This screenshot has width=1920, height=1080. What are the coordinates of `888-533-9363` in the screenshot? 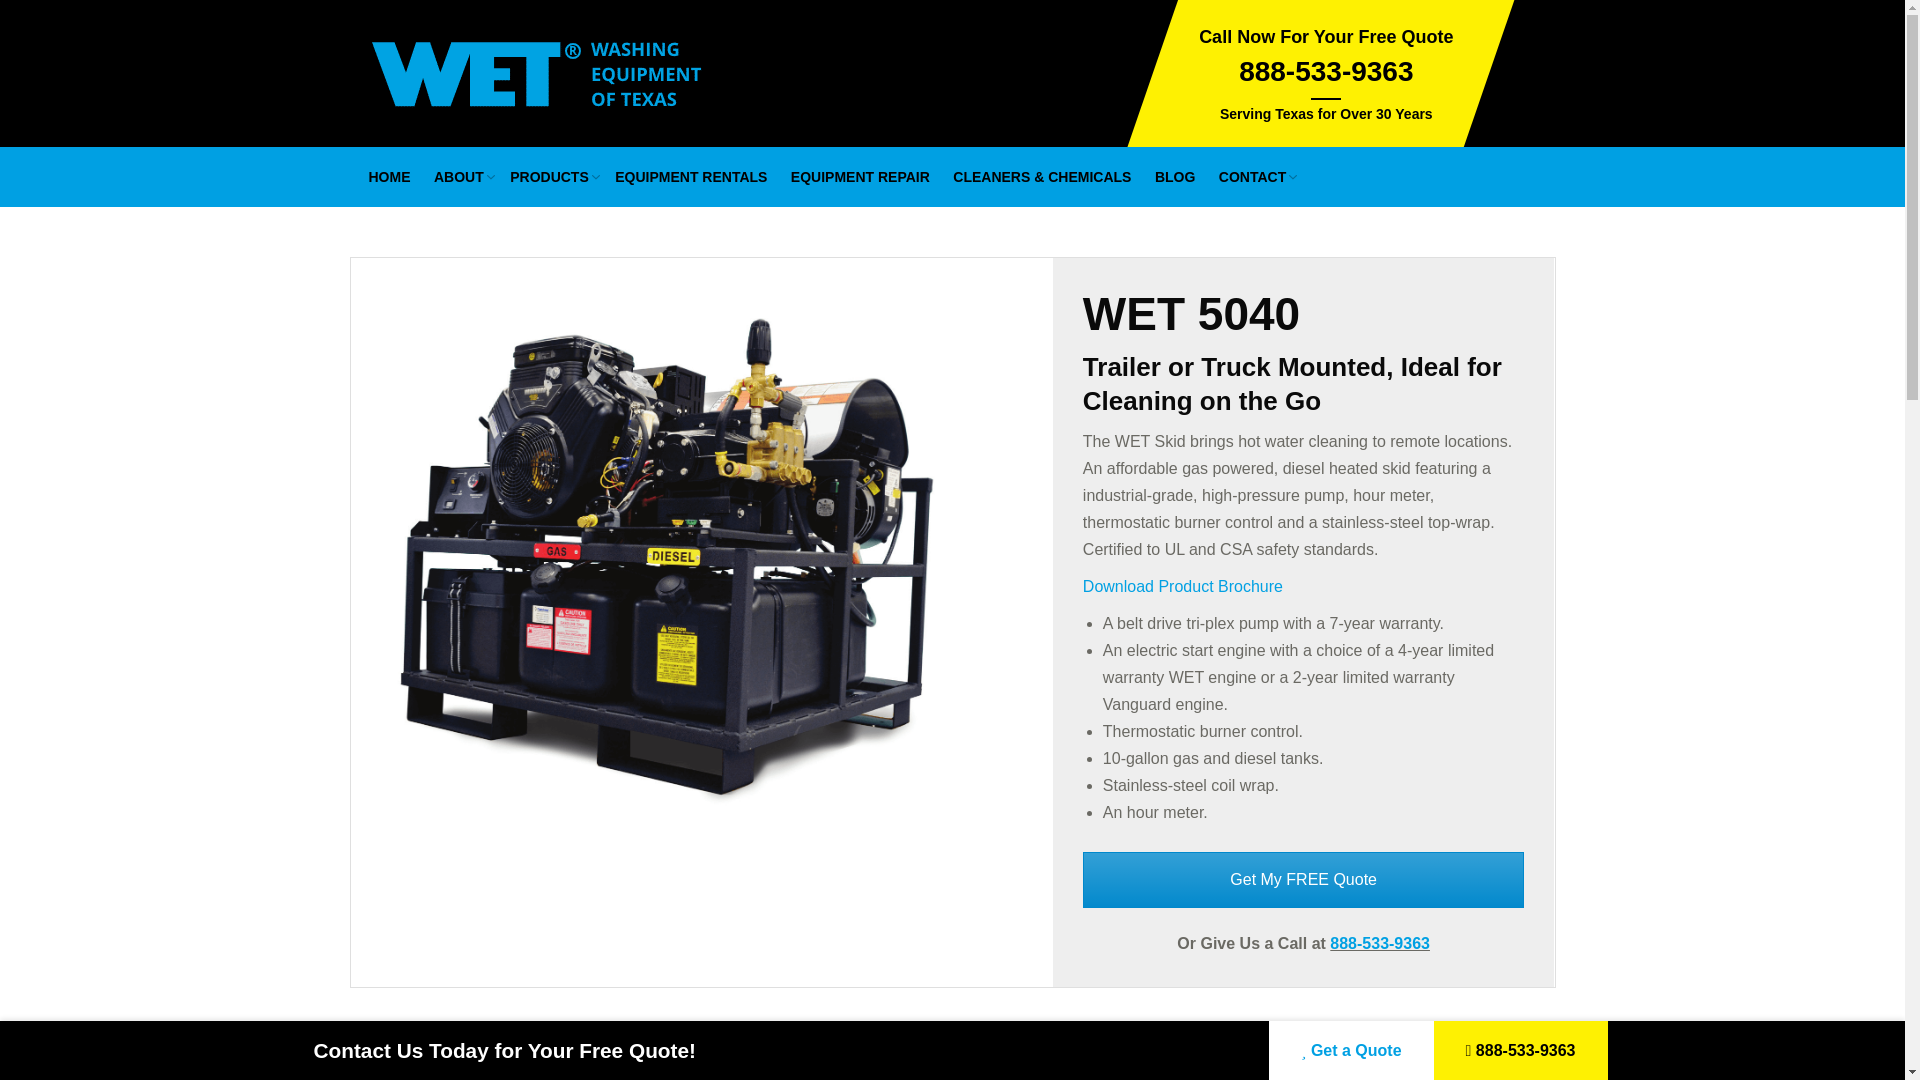 It's located at (1326, 72).